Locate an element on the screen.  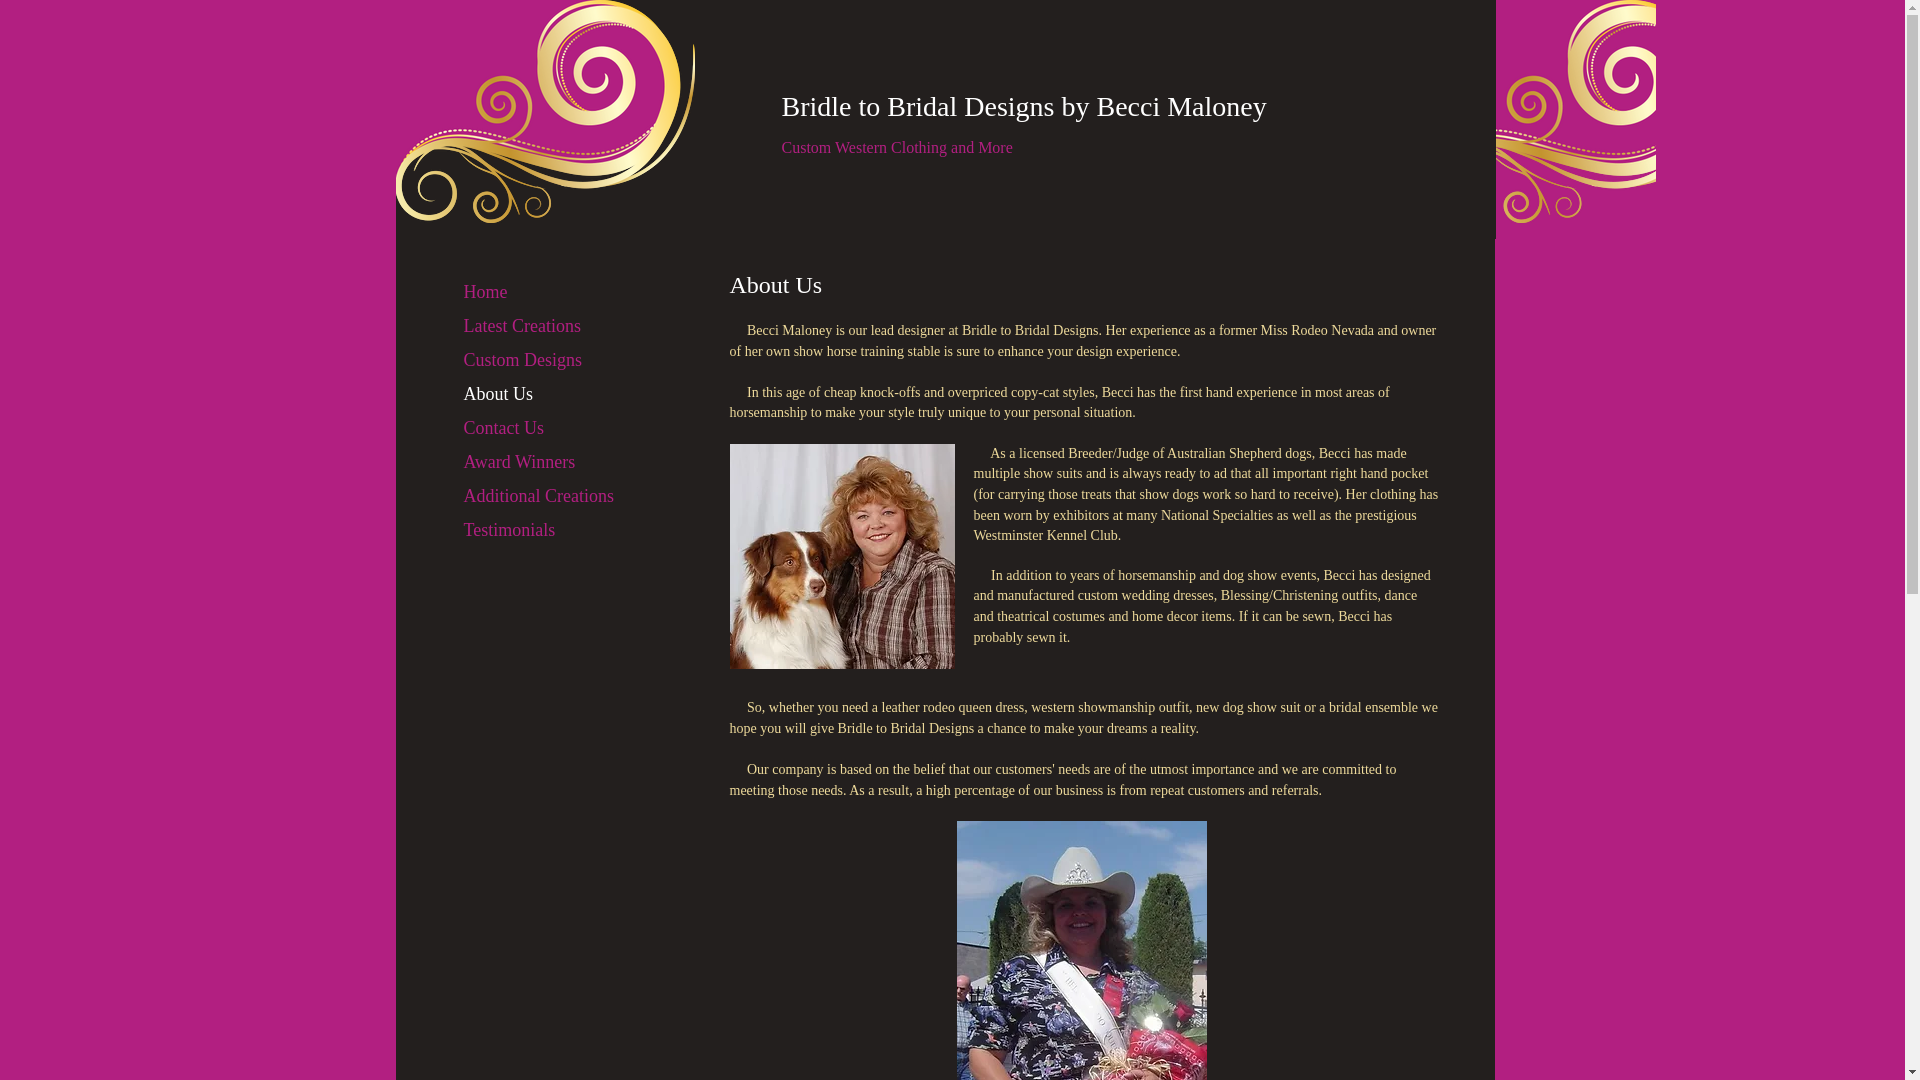
About Us is located at coordinates (498, 394).